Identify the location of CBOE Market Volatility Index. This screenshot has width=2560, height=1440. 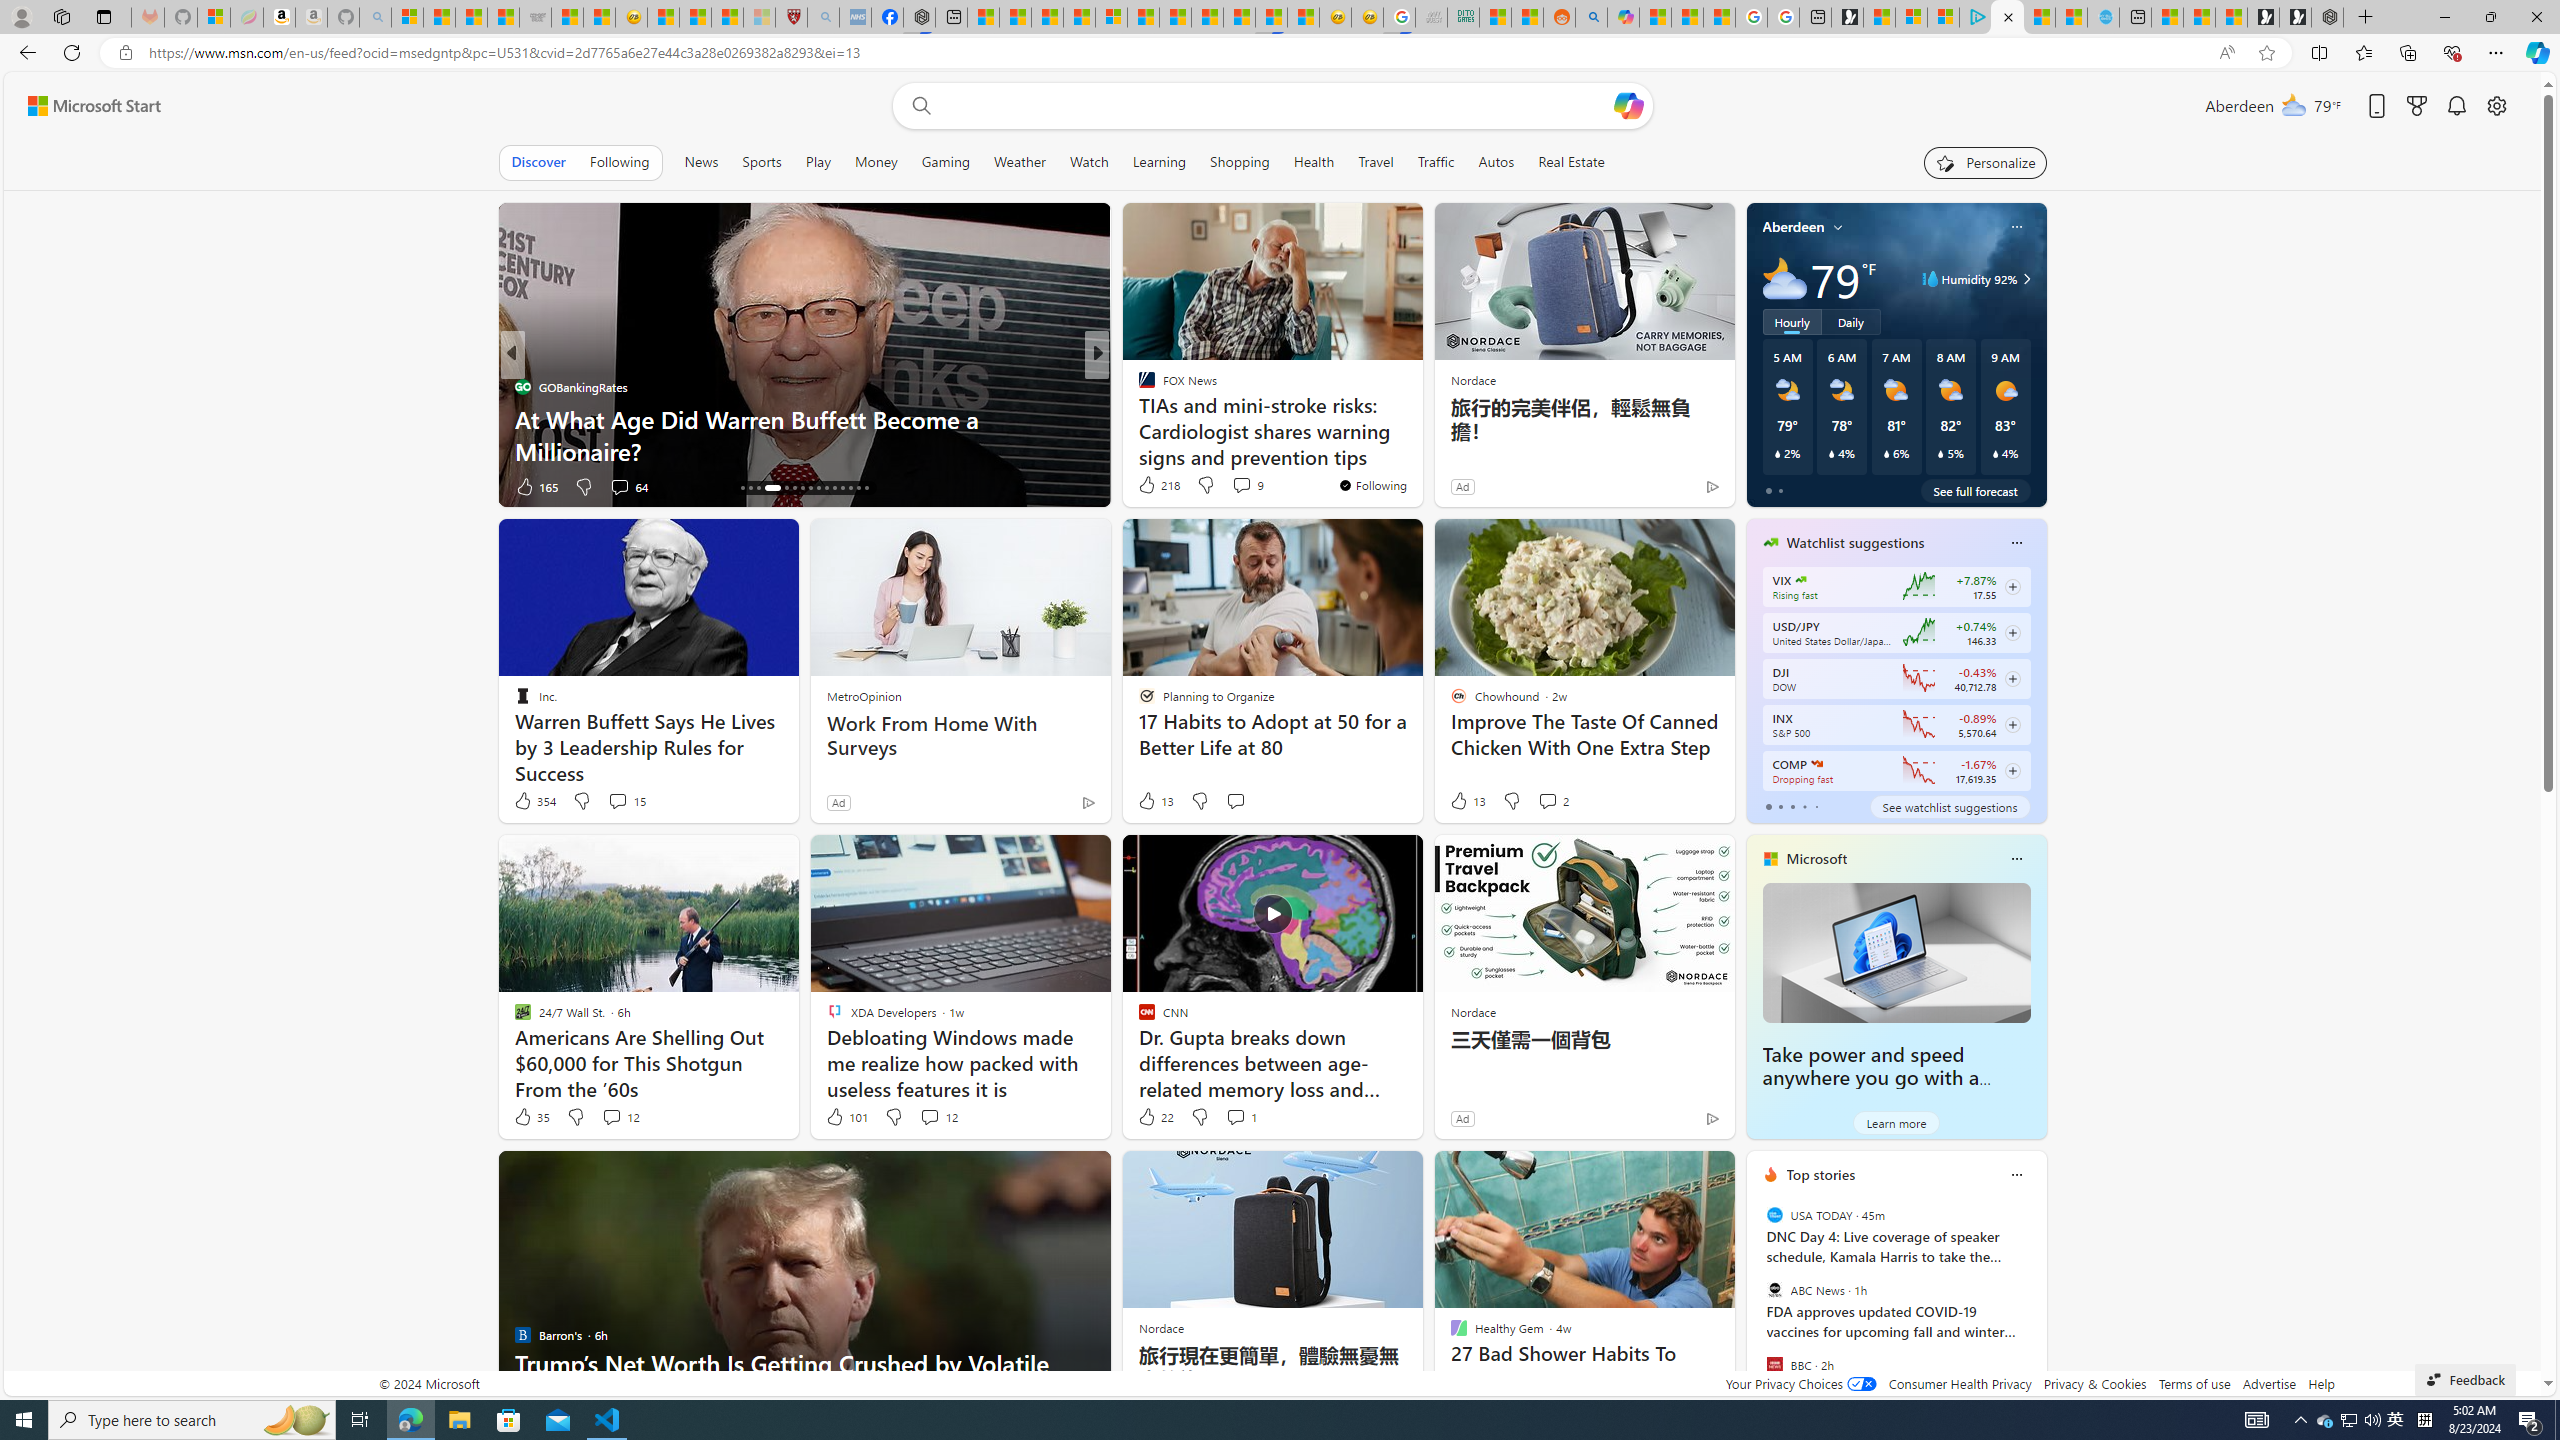
(1800, 580).